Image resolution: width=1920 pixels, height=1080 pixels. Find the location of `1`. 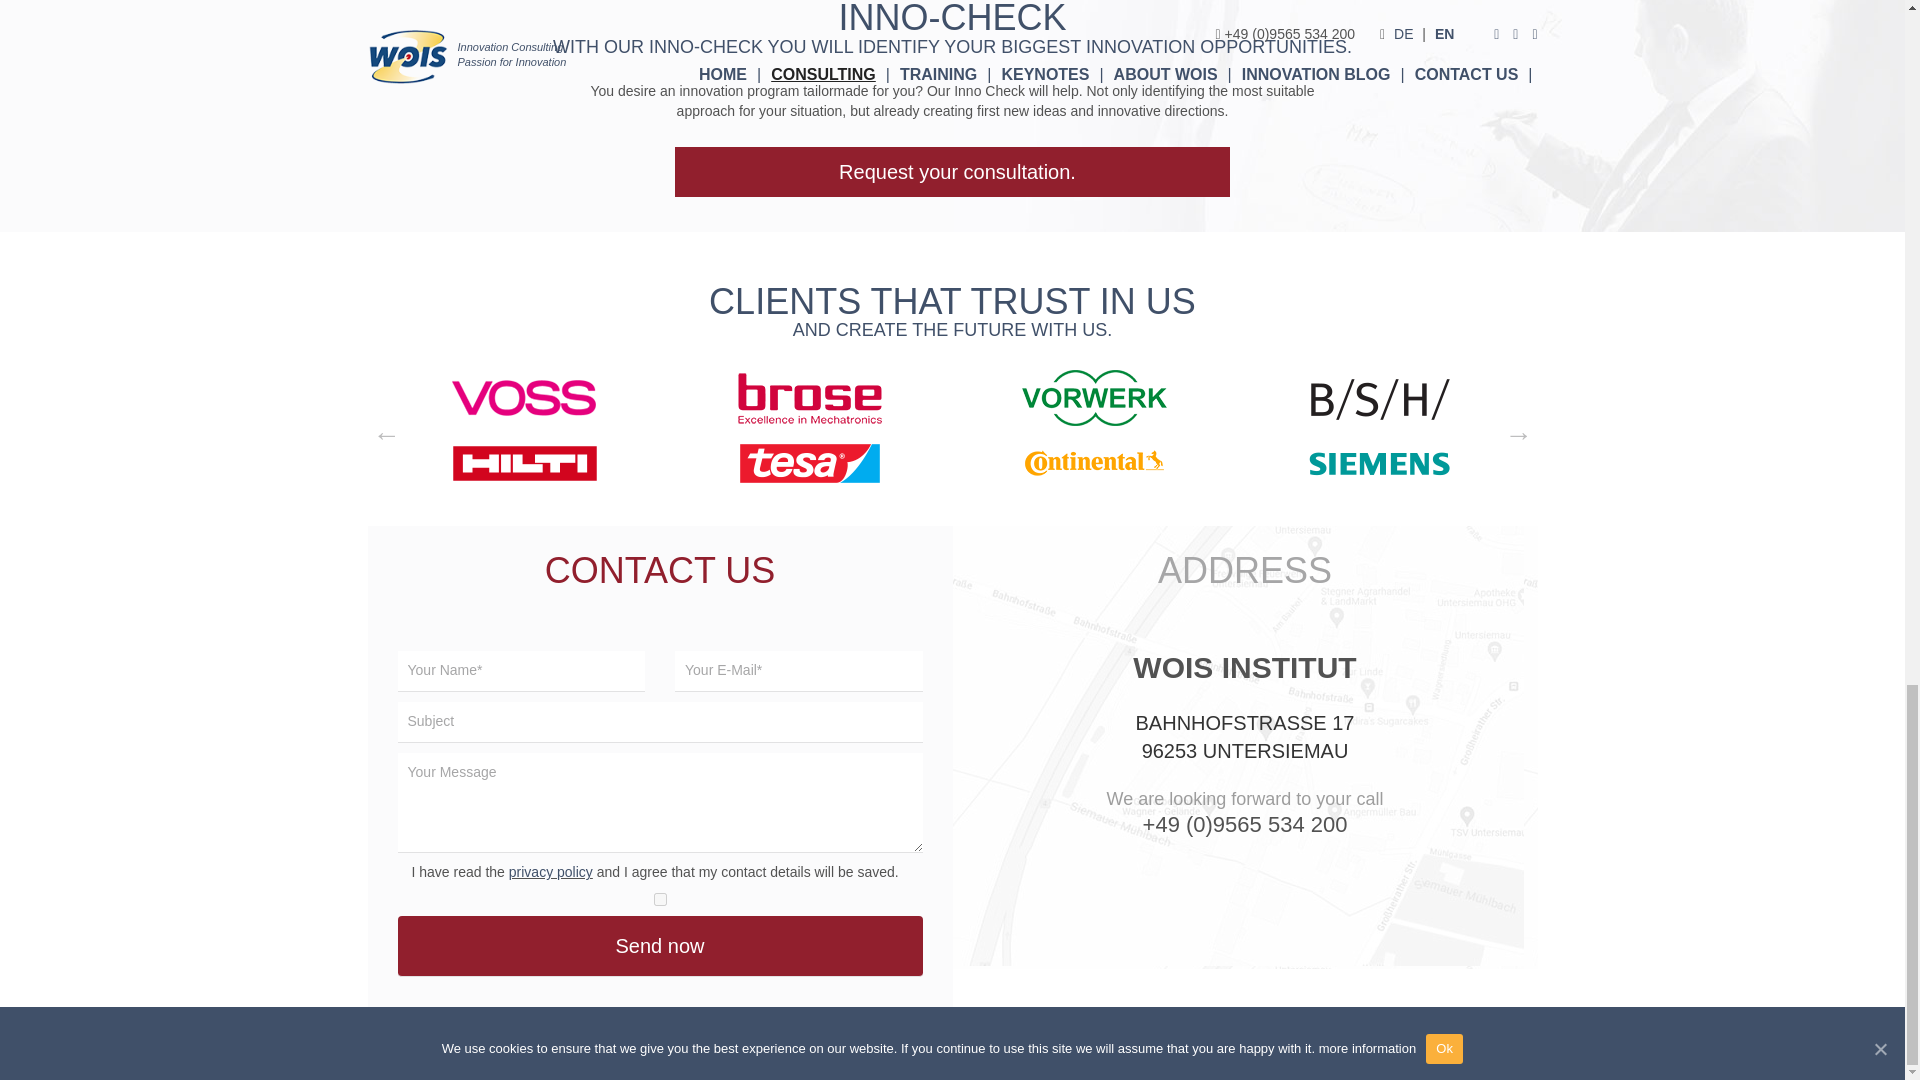

1 is located at coordinates (660, 900).